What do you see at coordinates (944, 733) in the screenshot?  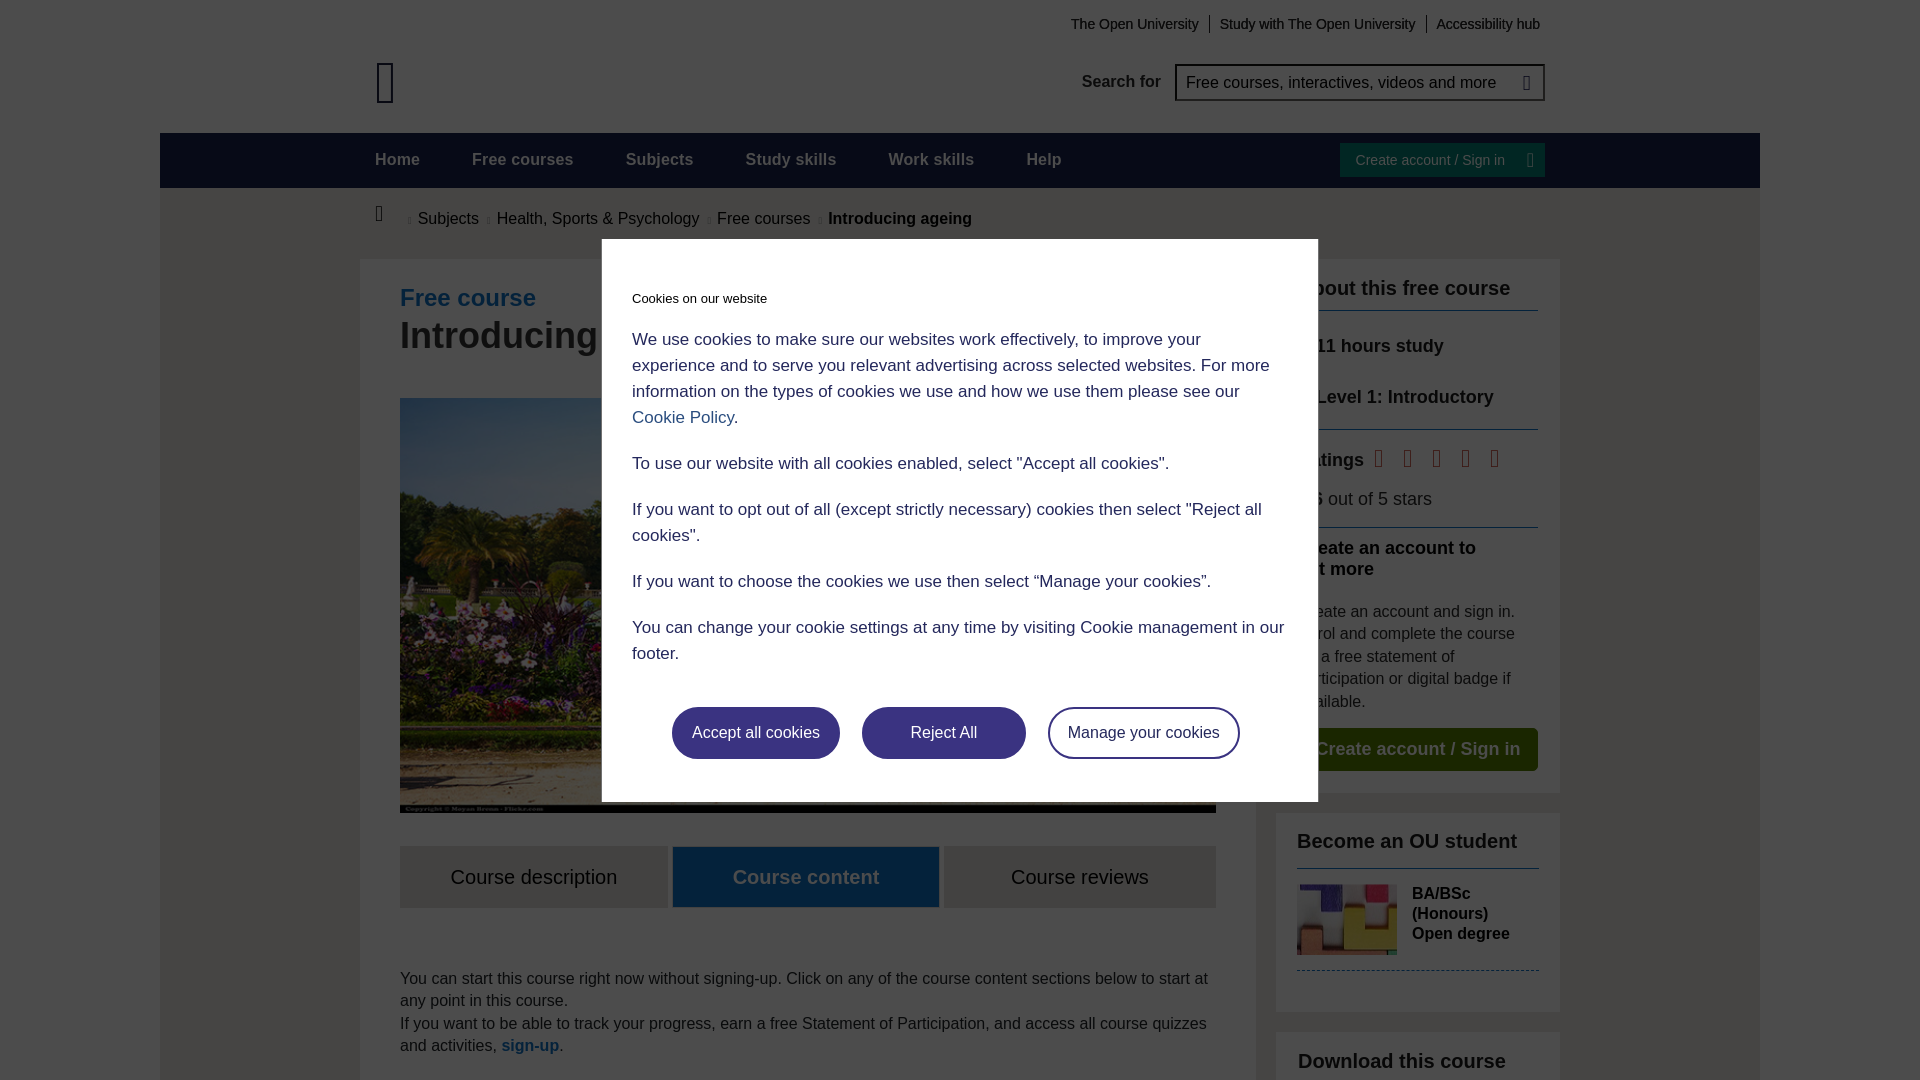 I see `Reject All` at bounding box center [944, 733].